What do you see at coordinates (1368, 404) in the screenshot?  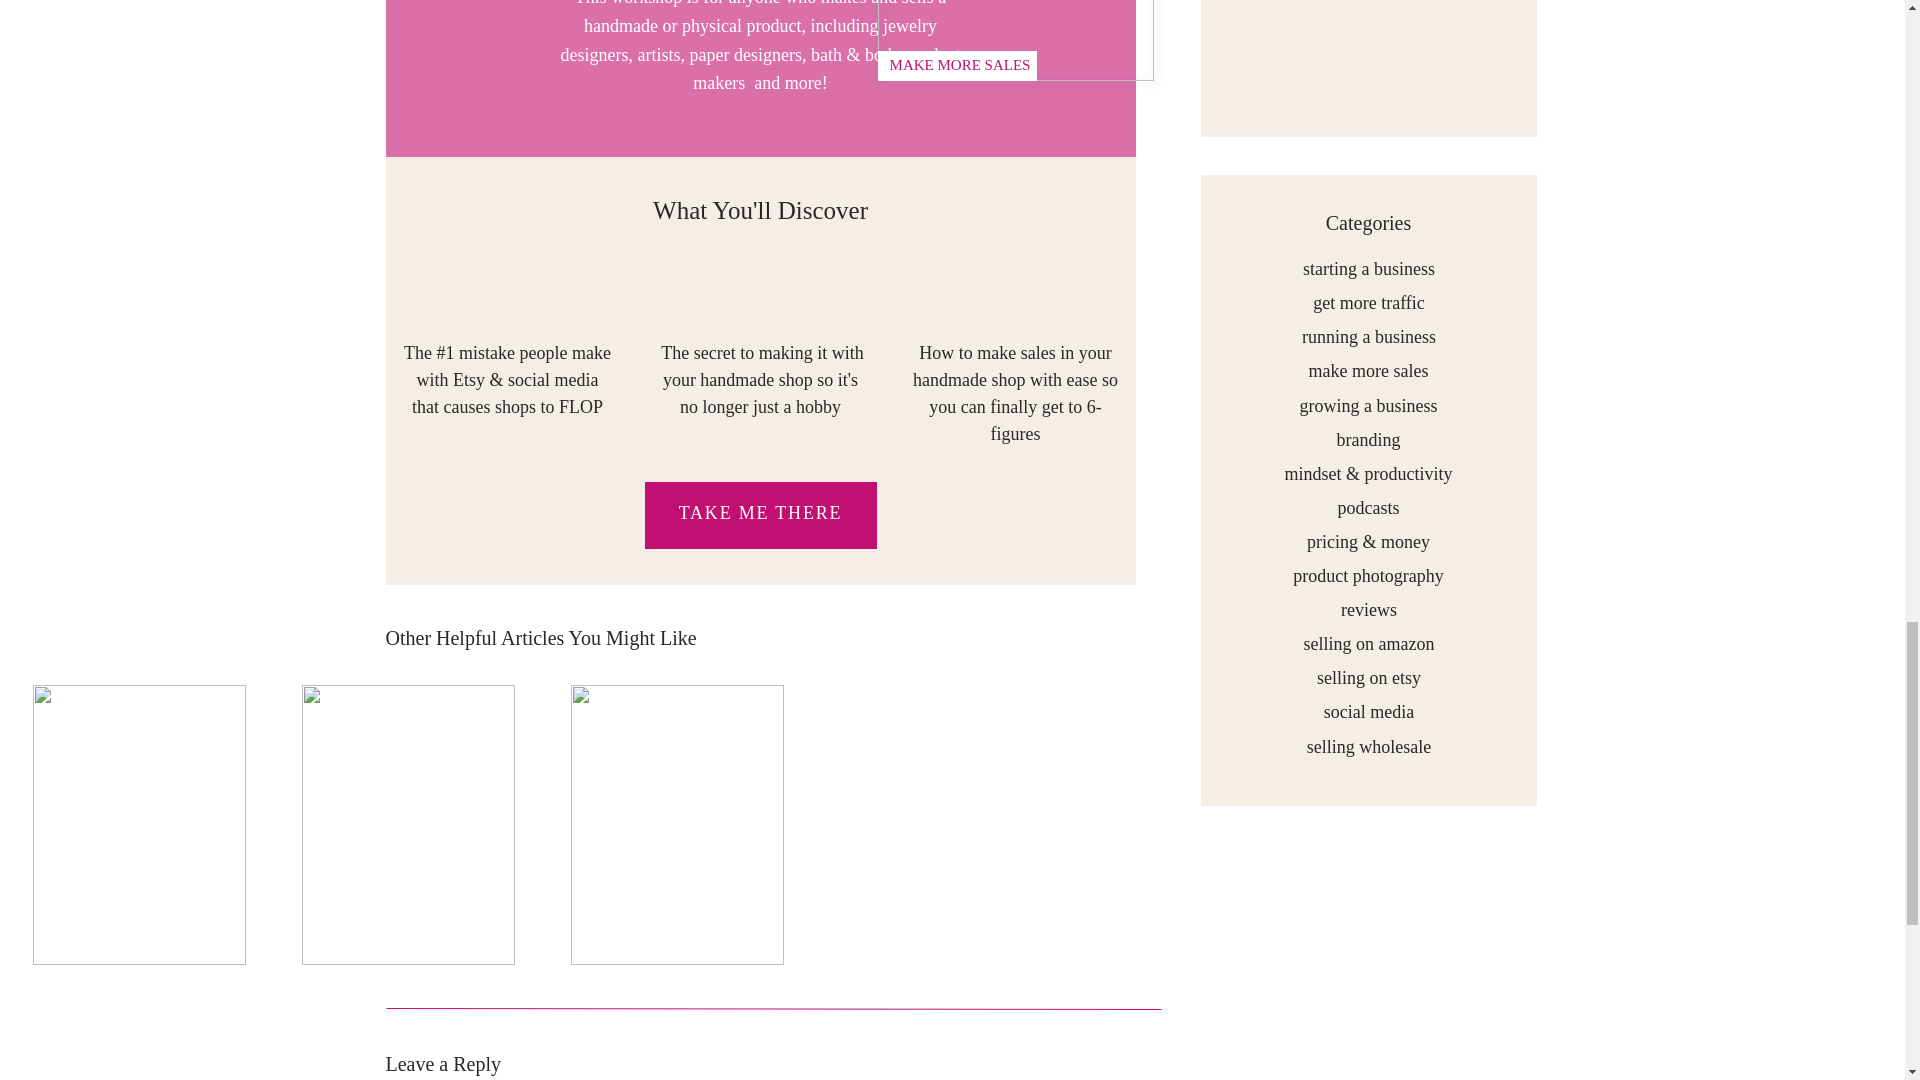 I see `growing a business` at bounding box center [1368, 404].